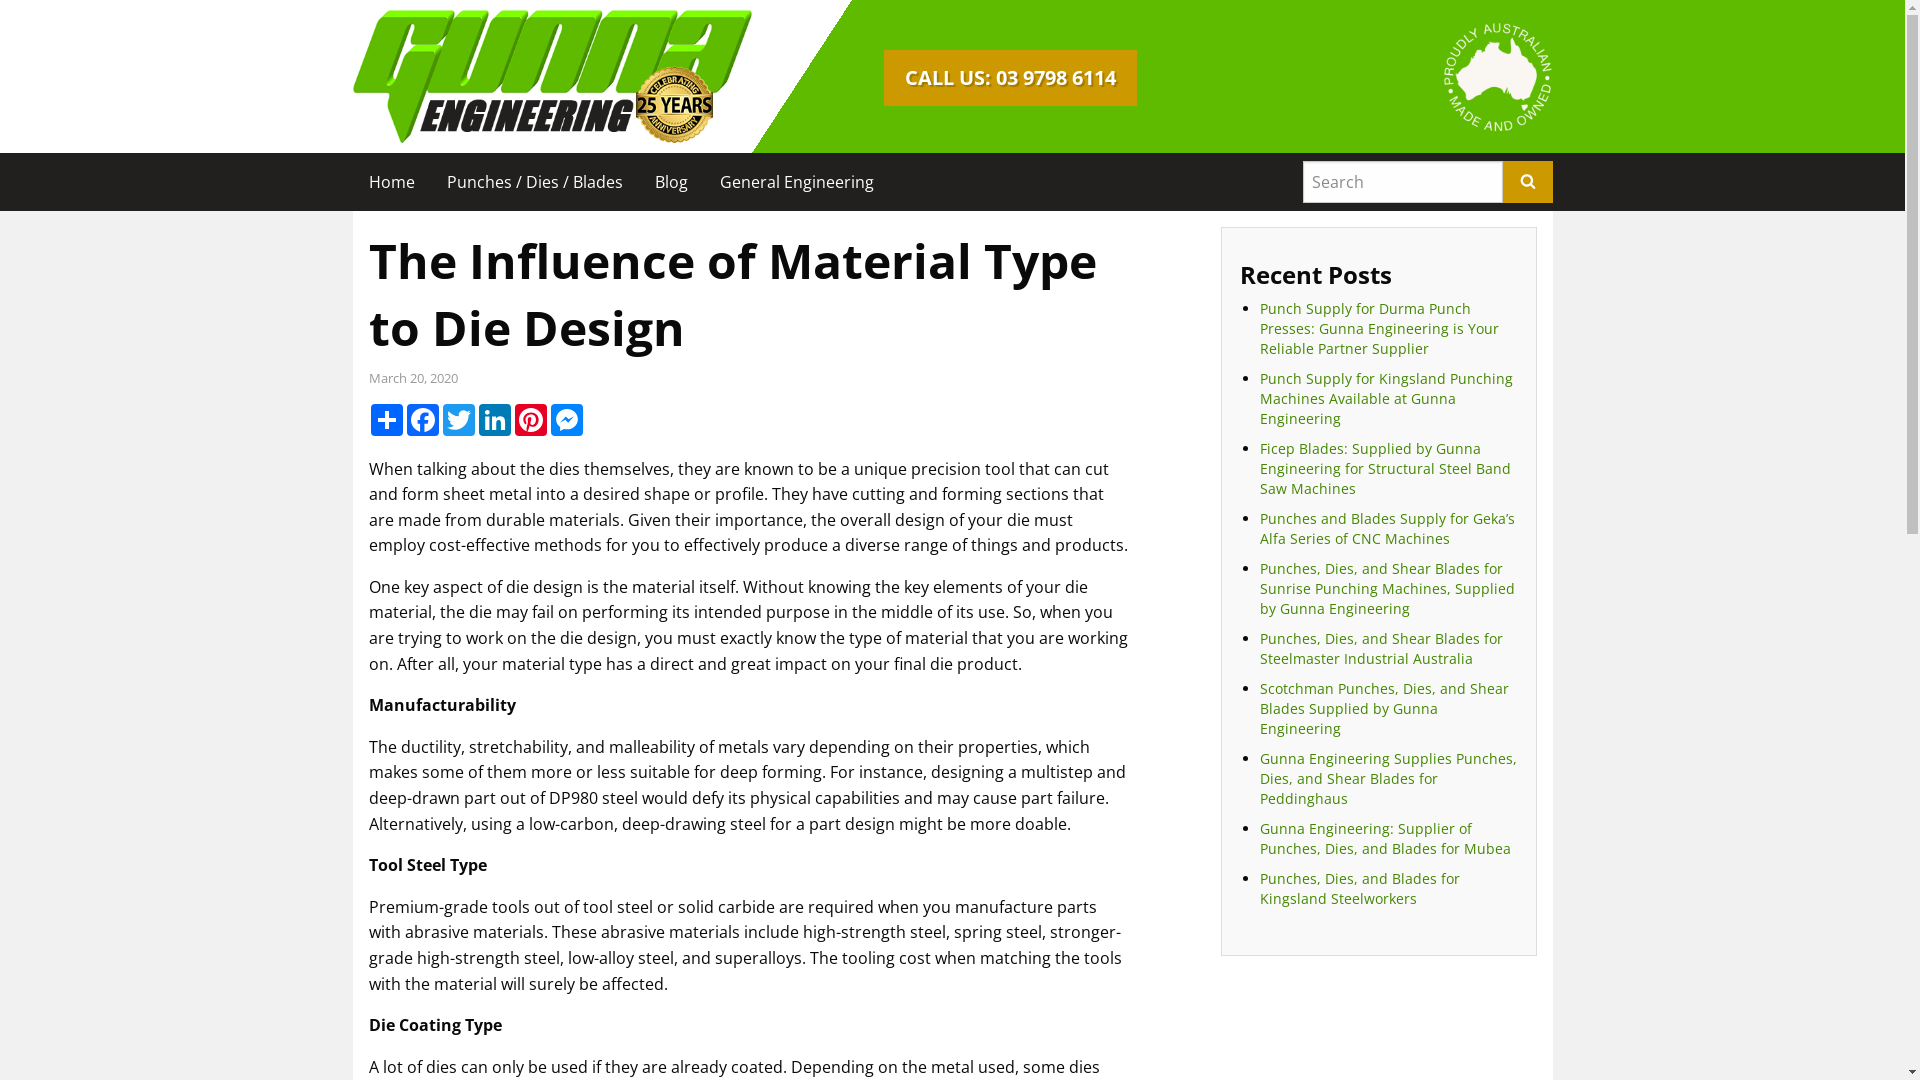  Describe the element at coordinates (494, 420) in the screenshot. I see `LinkedIn` at that location.